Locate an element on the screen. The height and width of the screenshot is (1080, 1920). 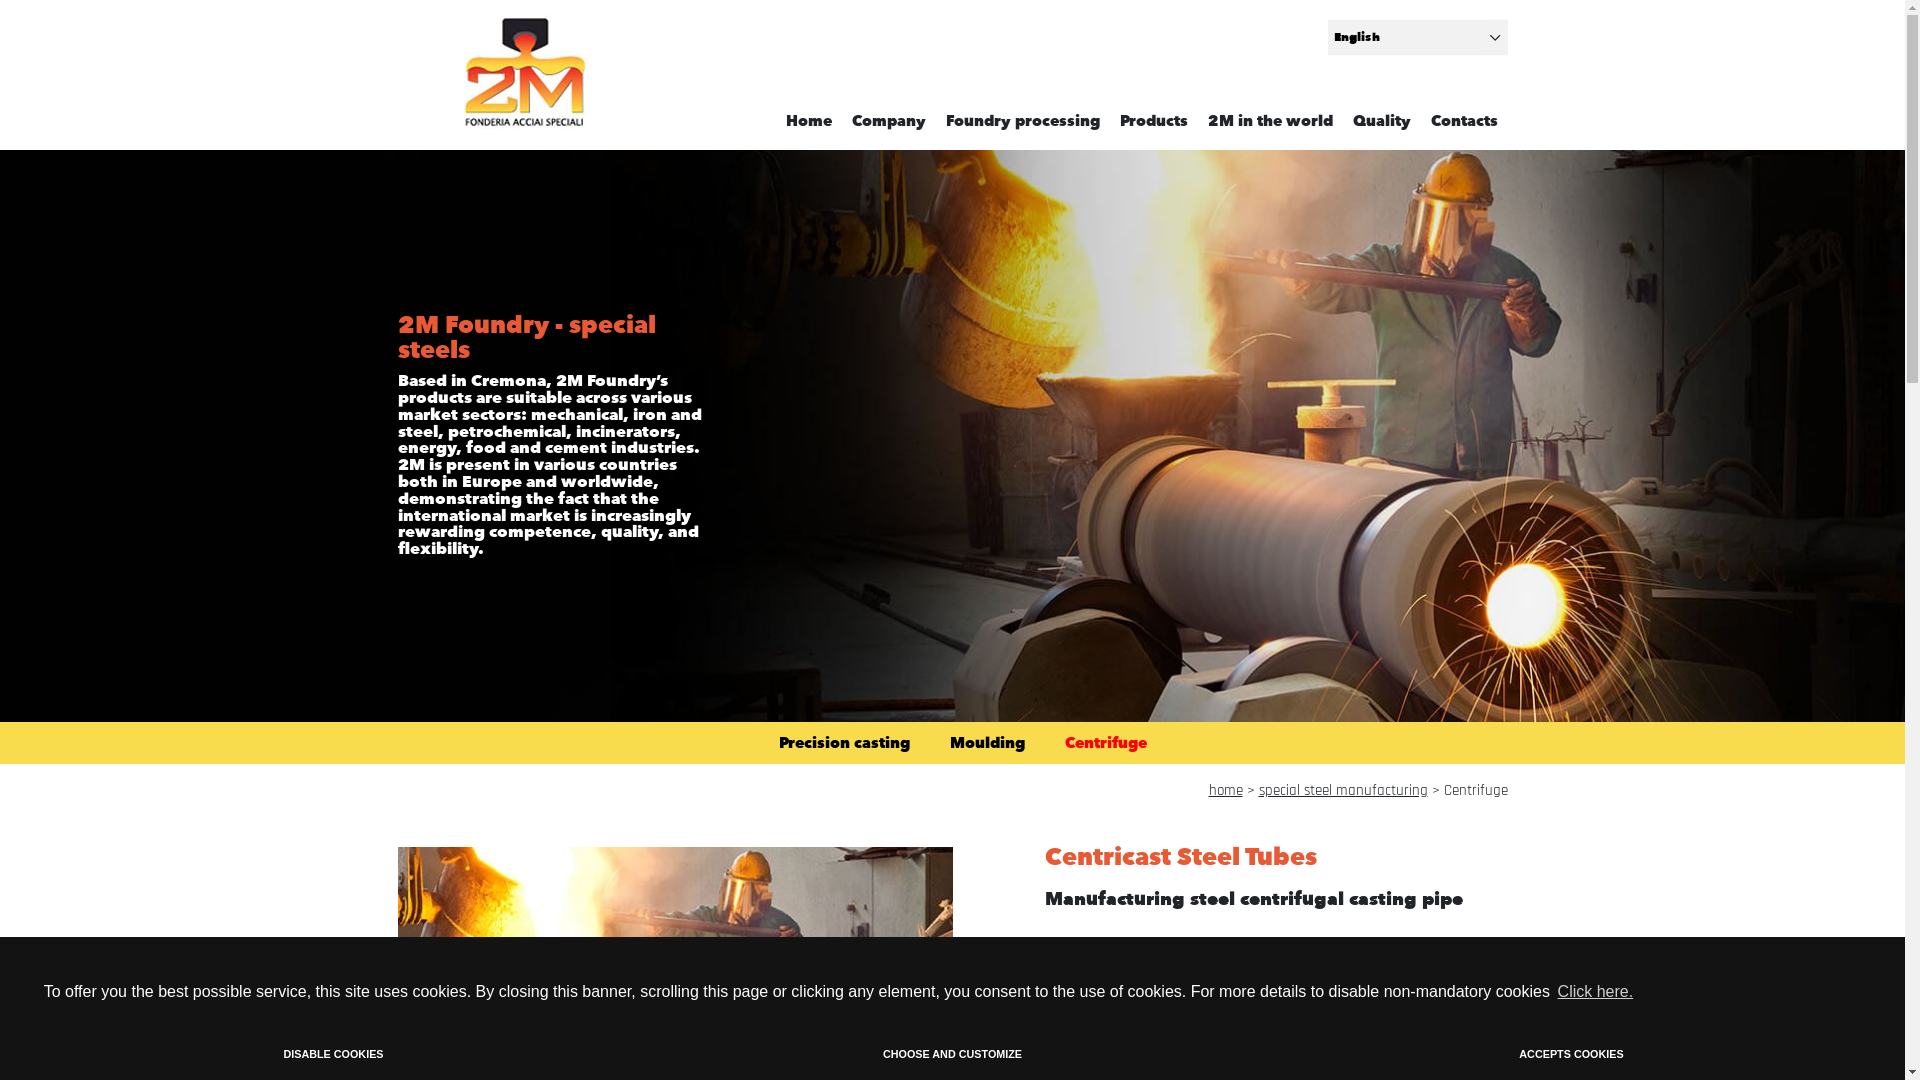
special steel manufacturing is located at coordinates (1342, 790).